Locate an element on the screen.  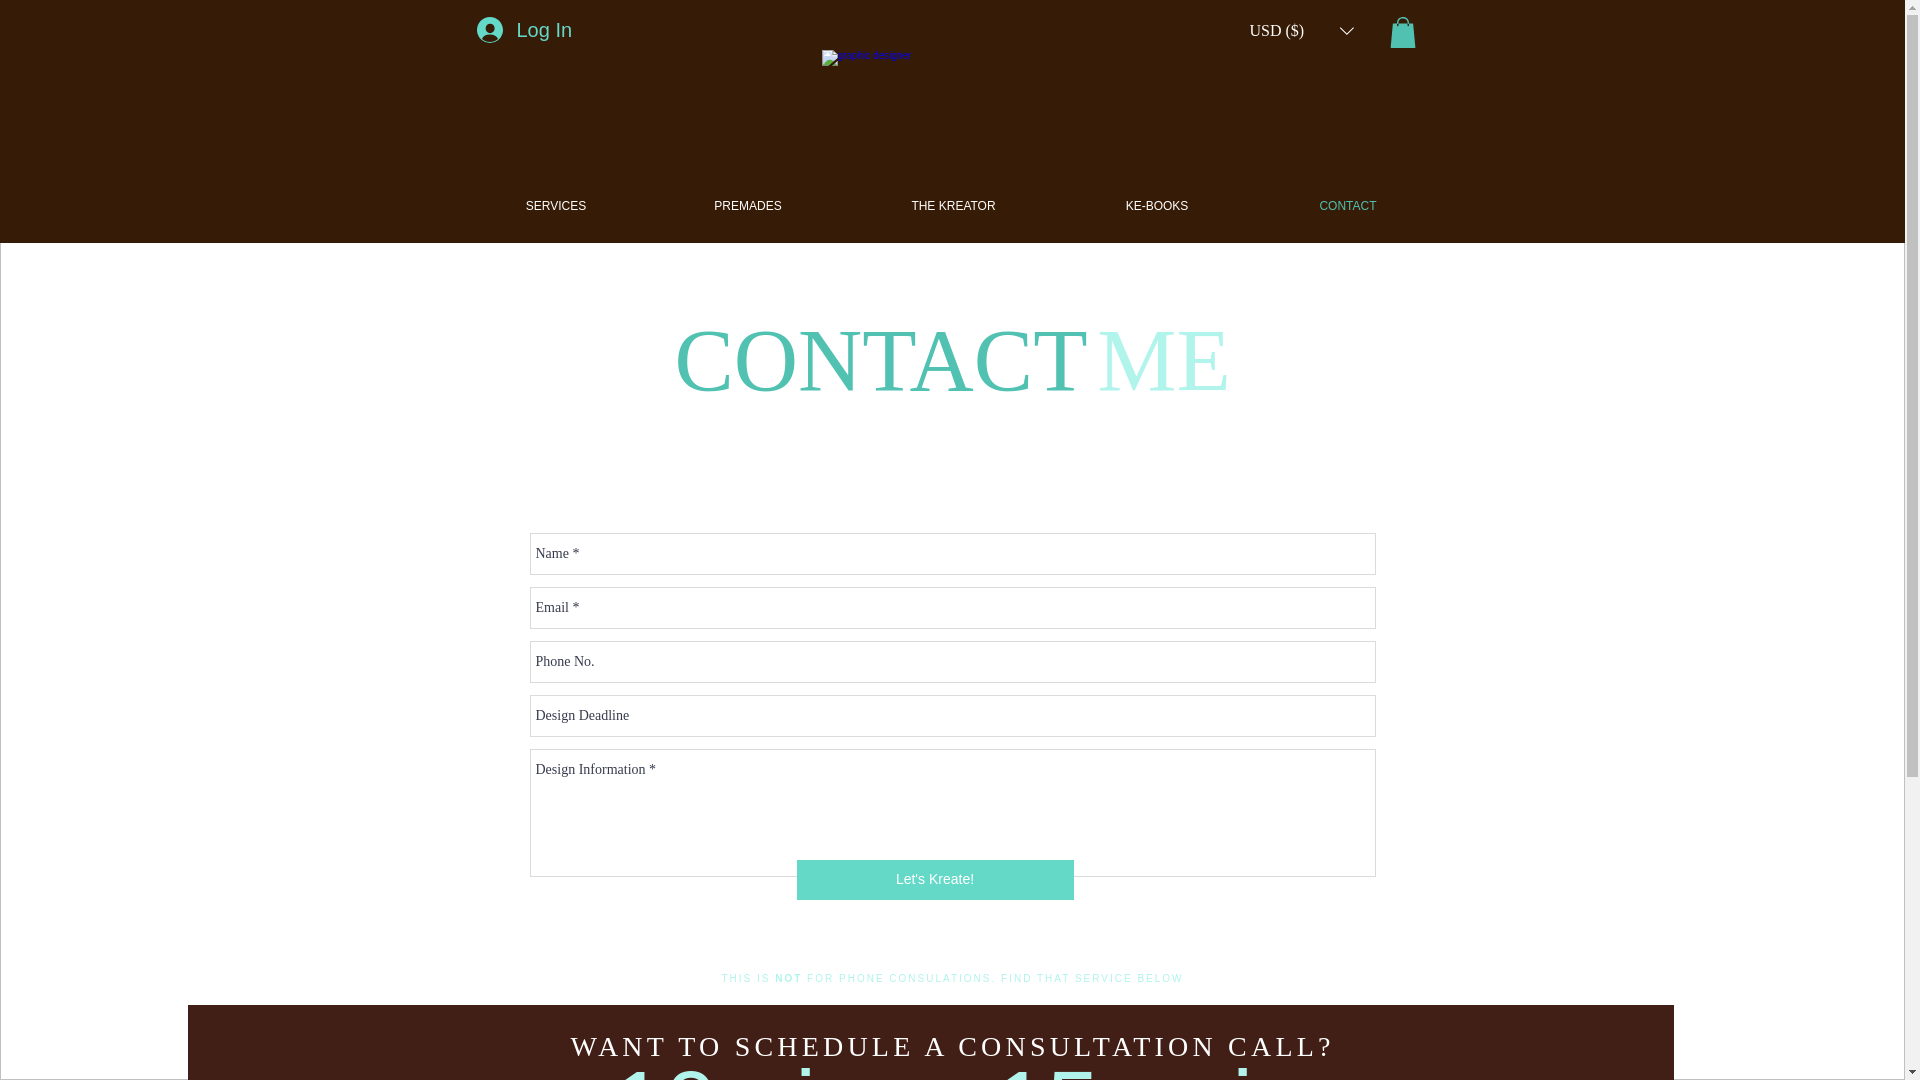
Let's Kreate! is located at coordinates (934, 879).